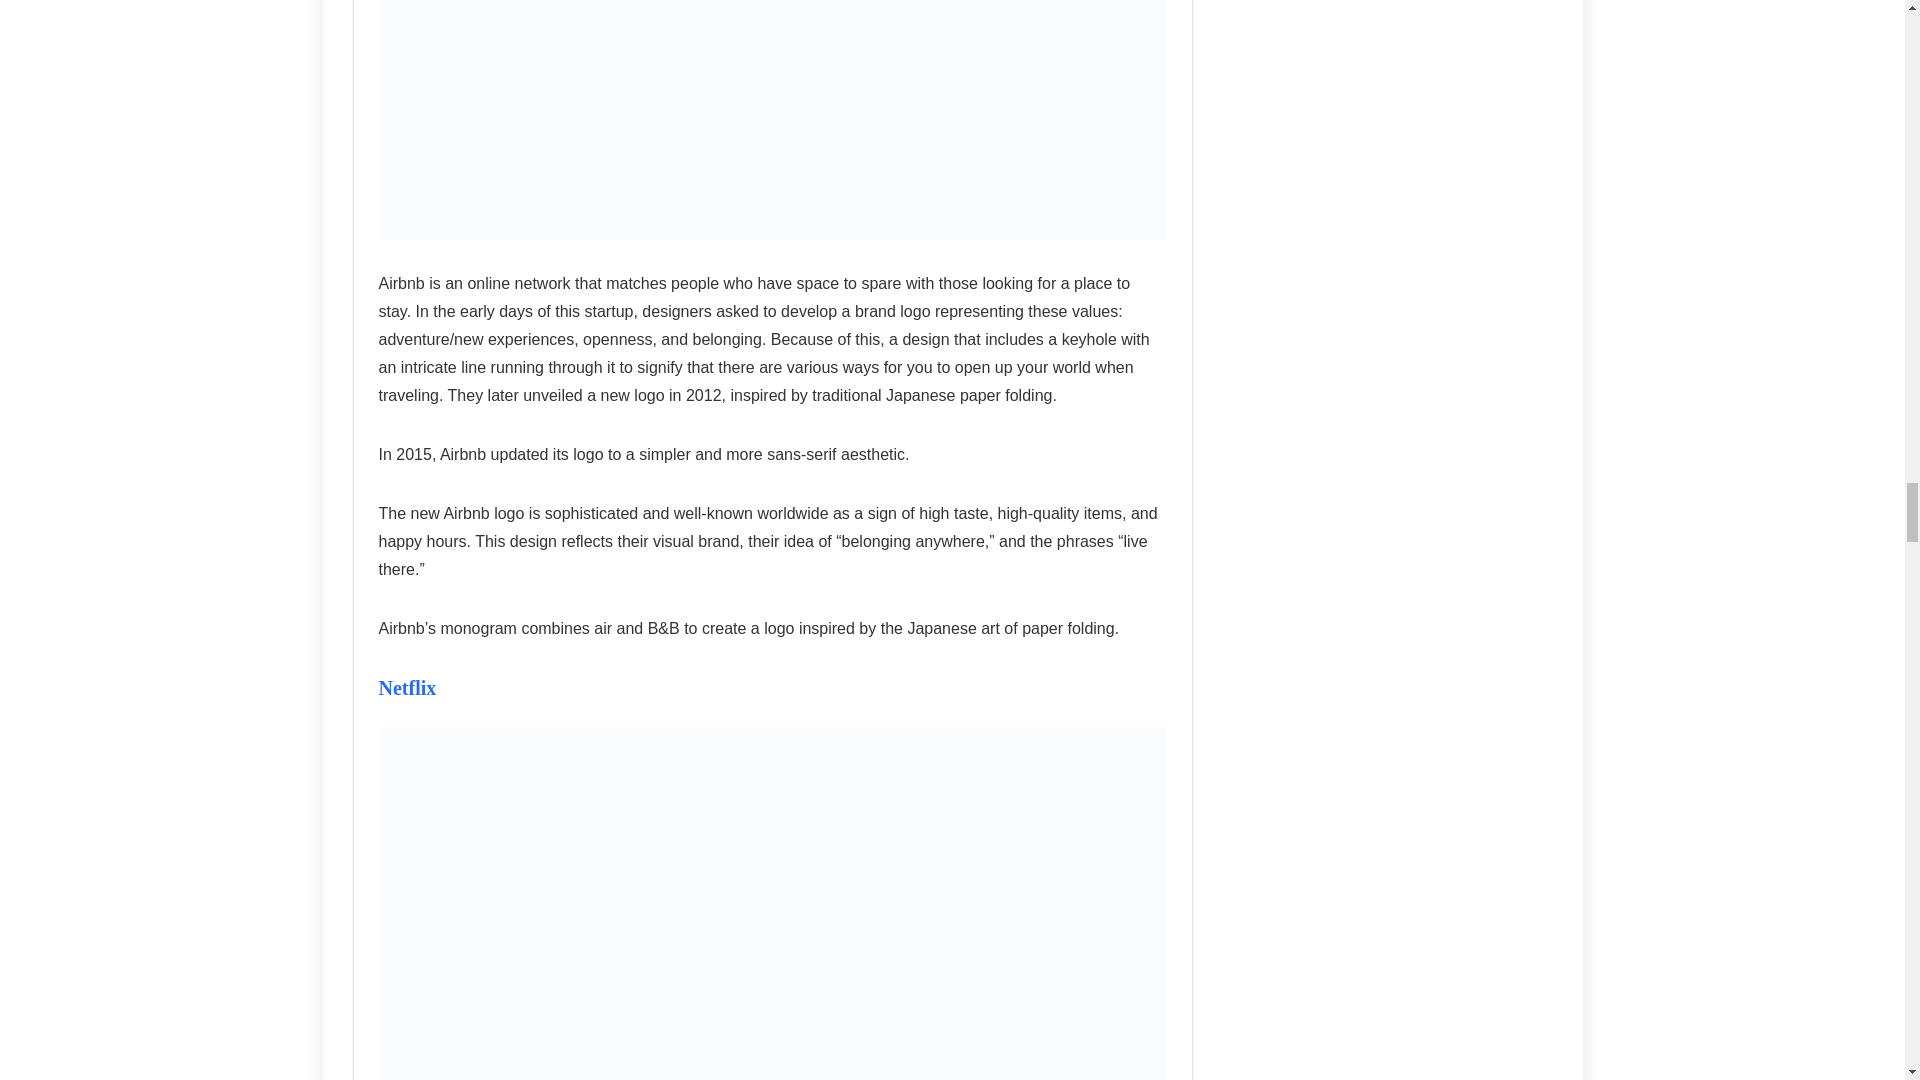 The image size is (1920, 1080). I want to click on Netflix, so click(406, 688).